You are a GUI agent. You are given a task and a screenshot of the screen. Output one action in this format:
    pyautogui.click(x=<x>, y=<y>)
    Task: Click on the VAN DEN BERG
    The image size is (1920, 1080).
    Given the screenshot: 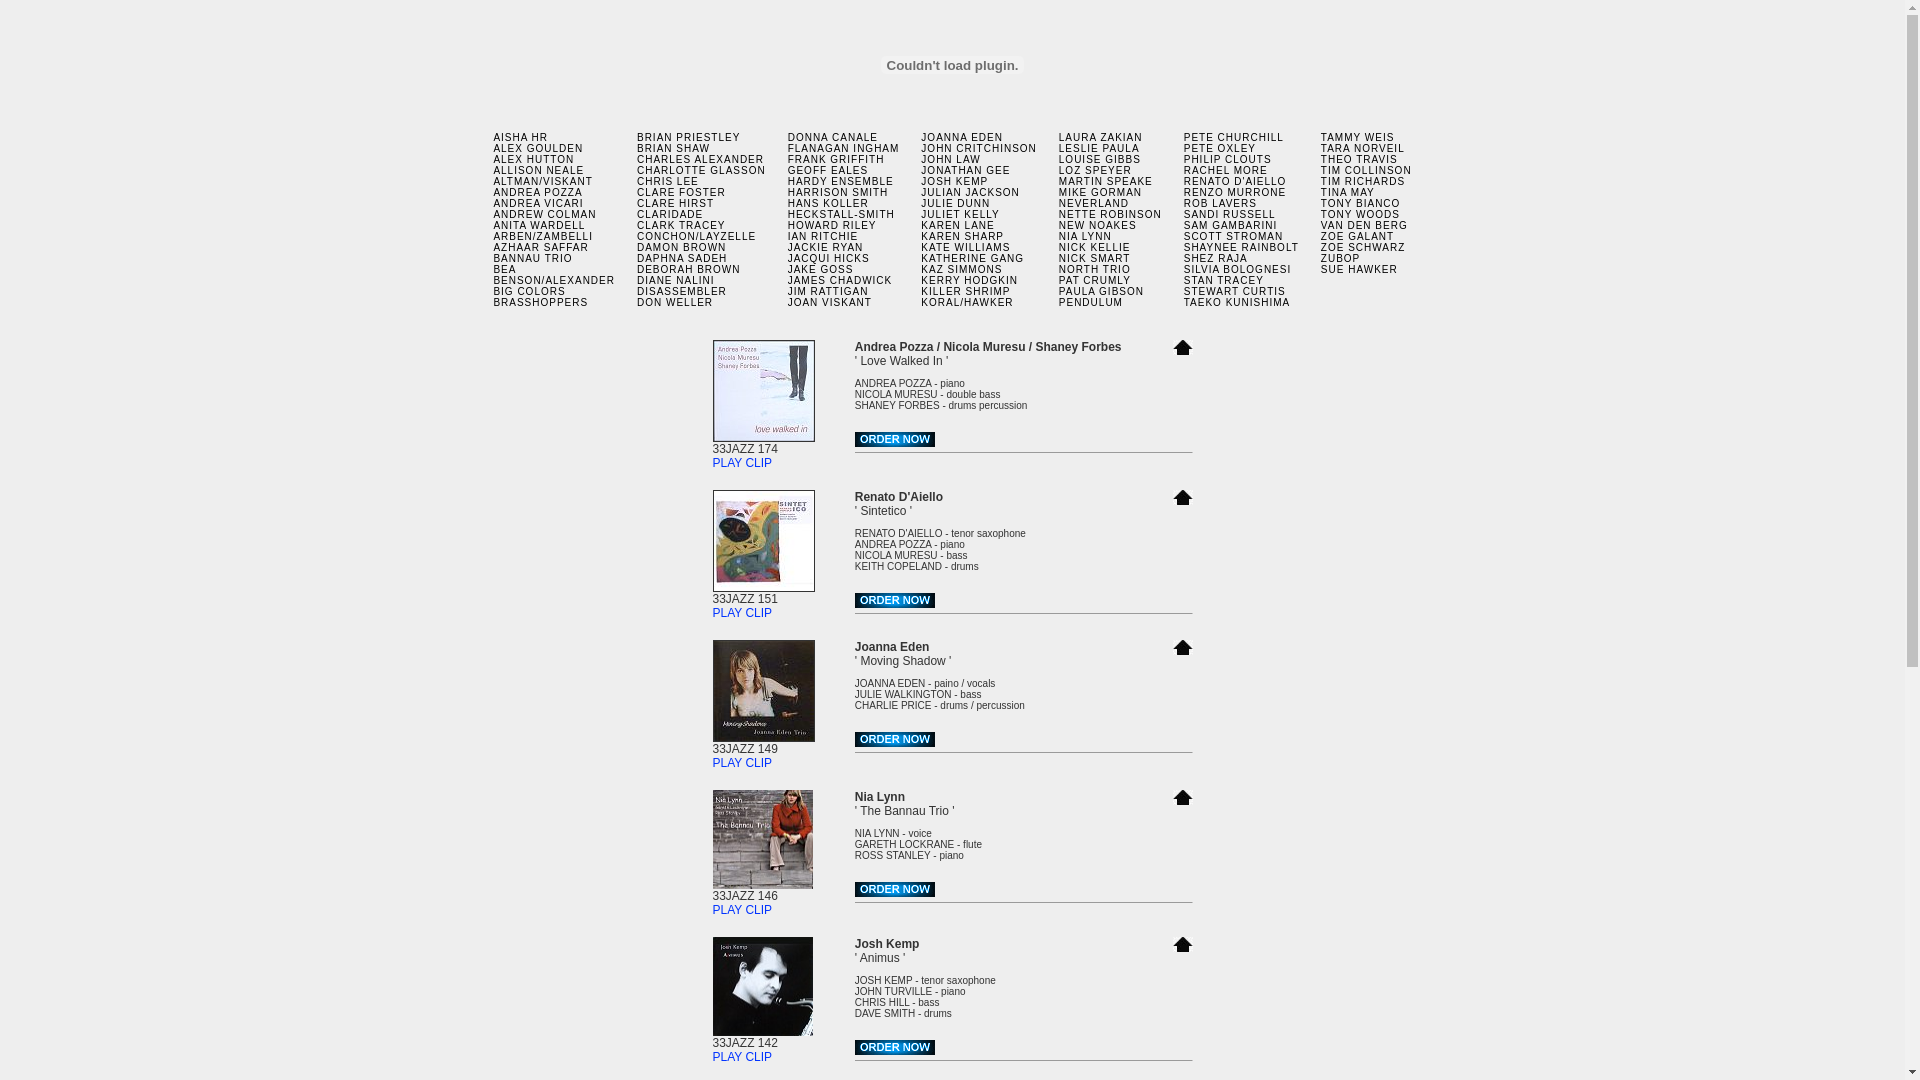 What is the action you would take?
    pyautogui.click(x=1364, y=226)
    